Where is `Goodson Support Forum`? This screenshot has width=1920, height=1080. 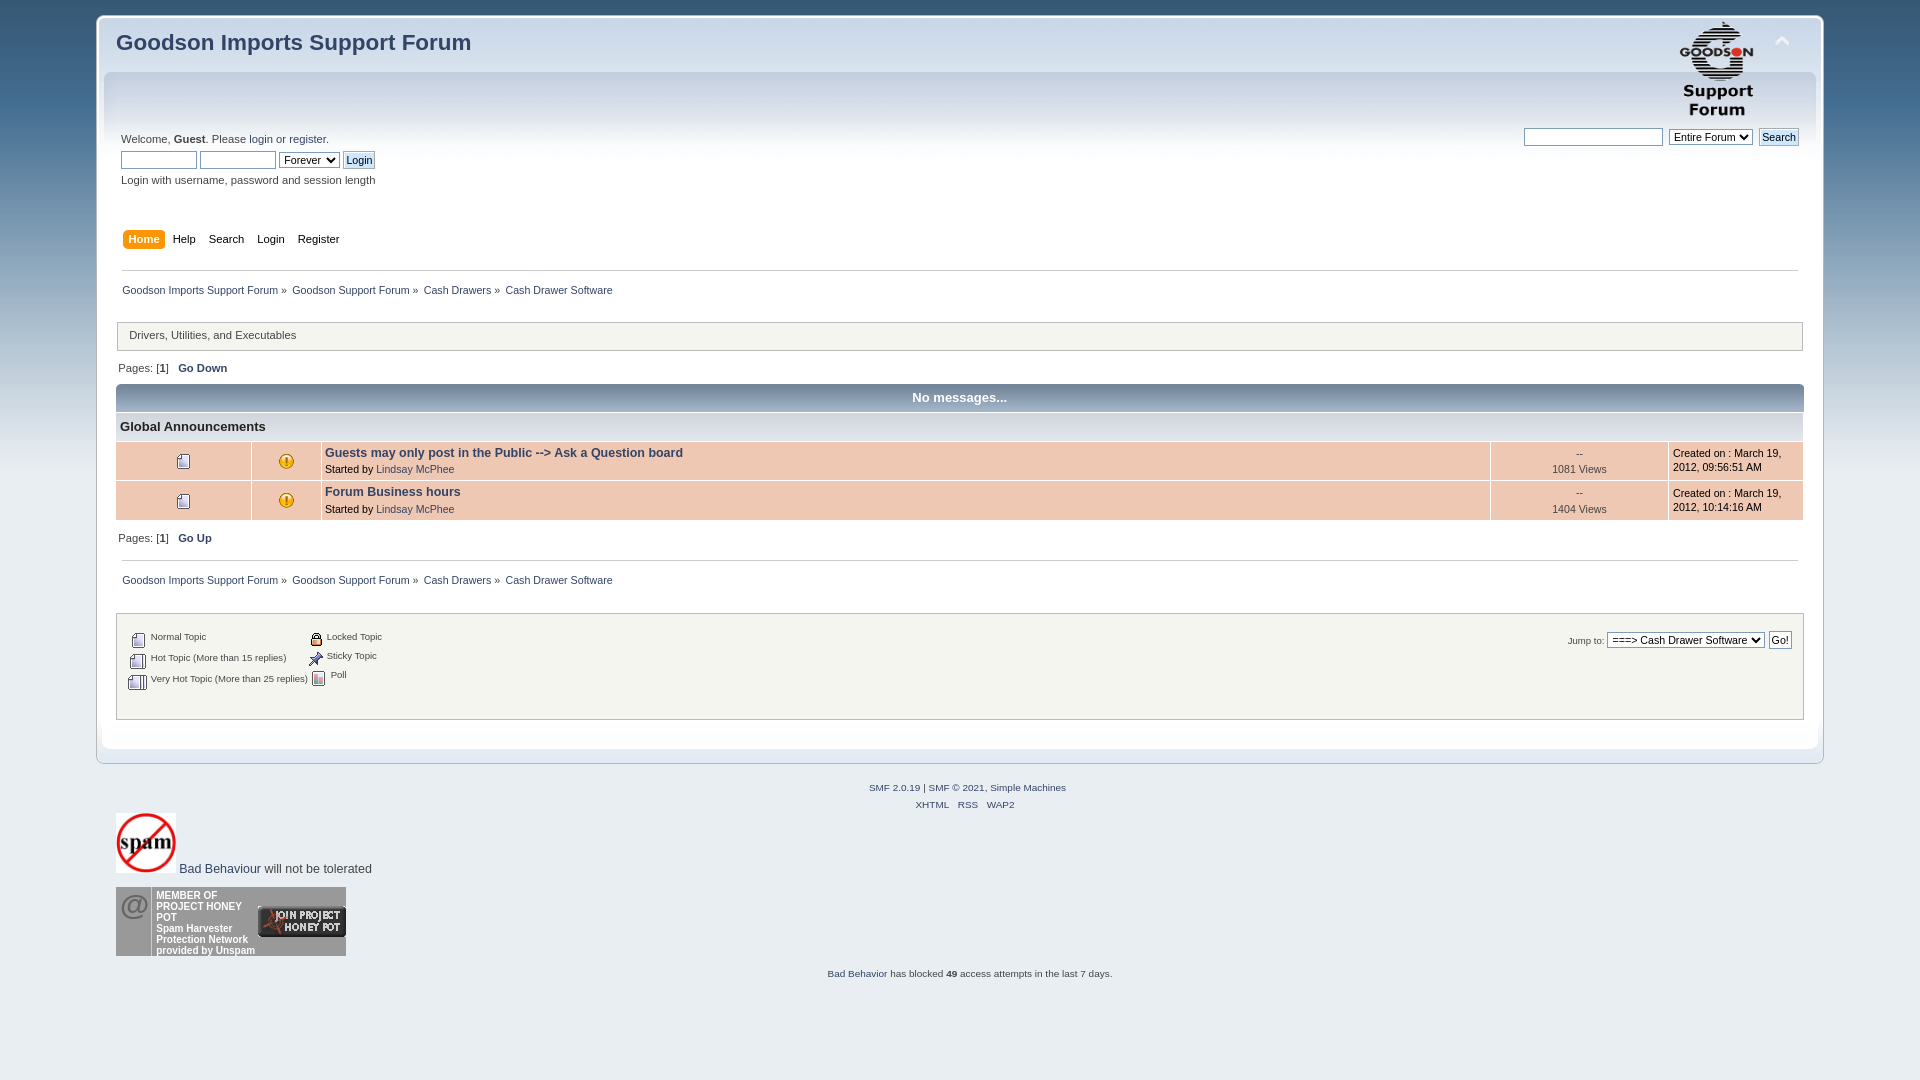
Goodson Support Forum is located at coordinates (350, 580).